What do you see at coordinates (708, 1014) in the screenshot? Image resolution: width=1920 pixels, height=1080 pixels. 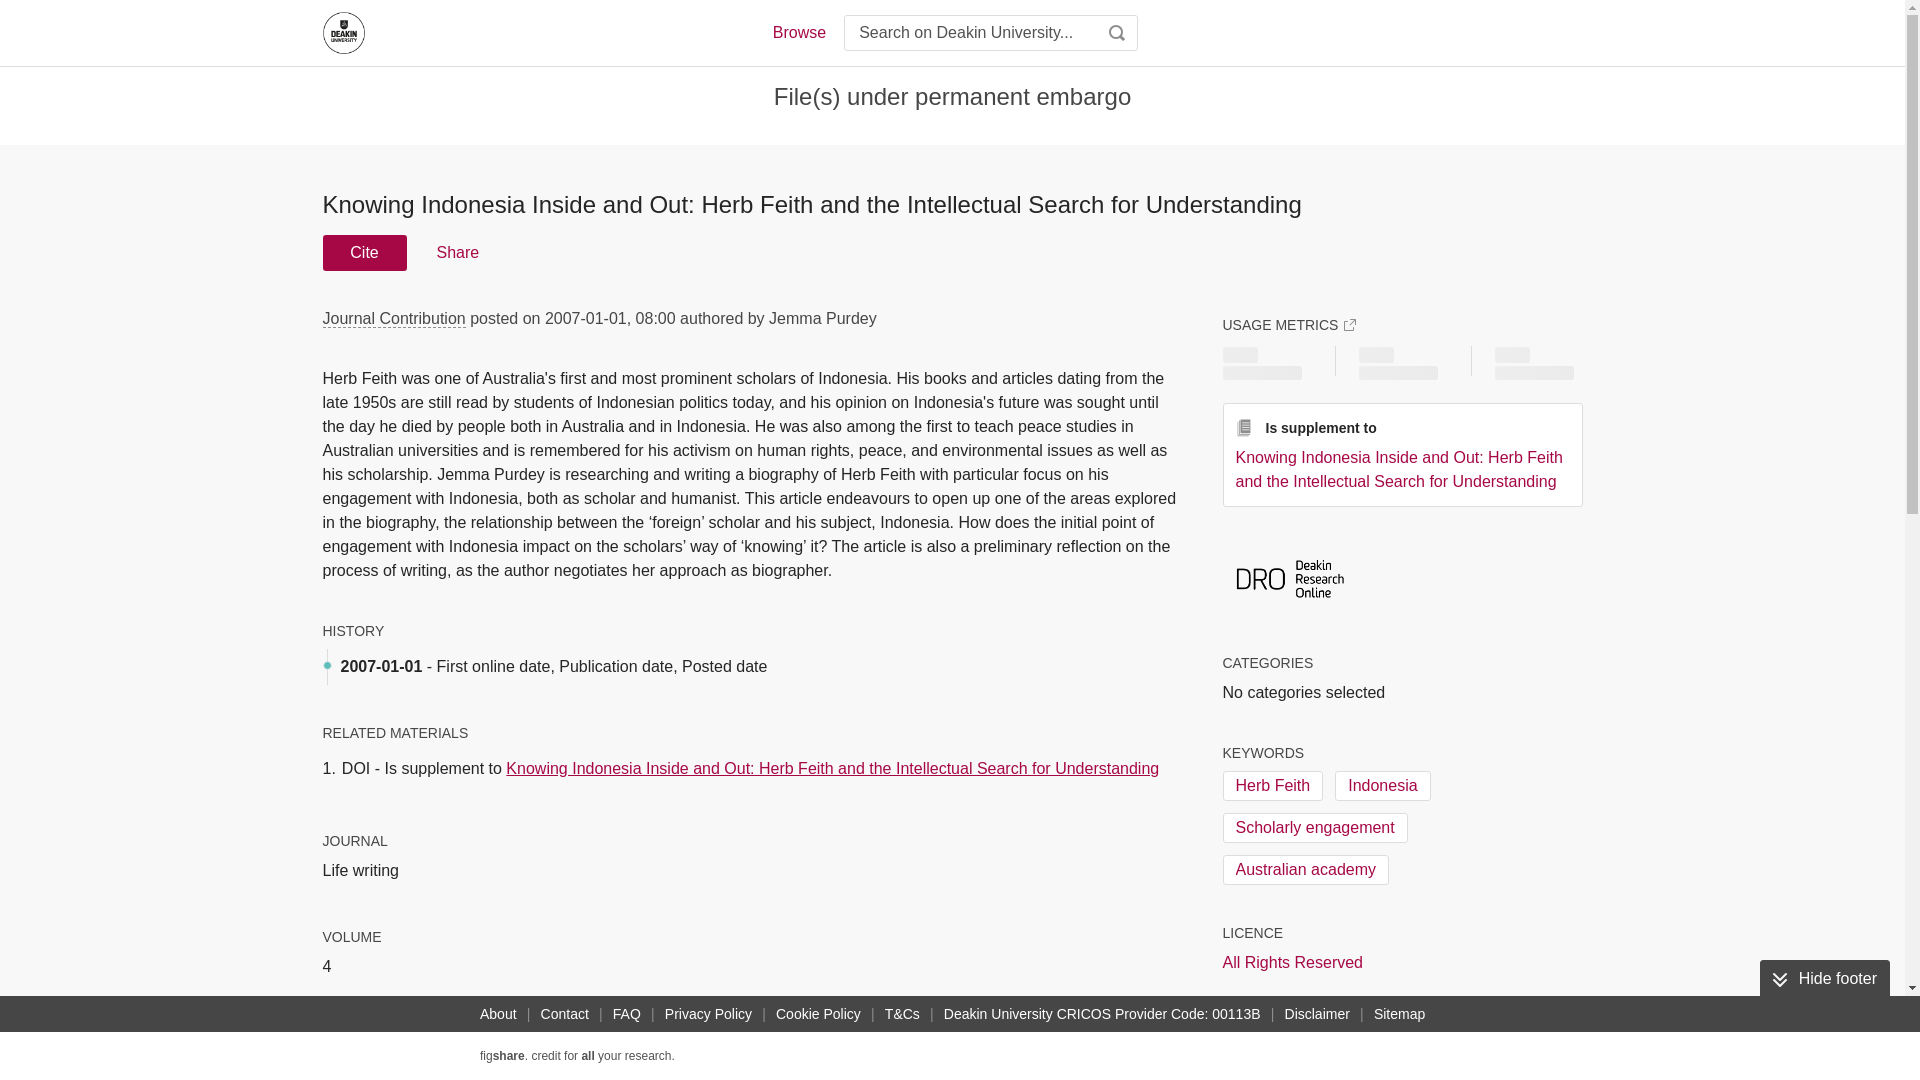 I see `Privacy Policy` at bounding box center [708, 1014].